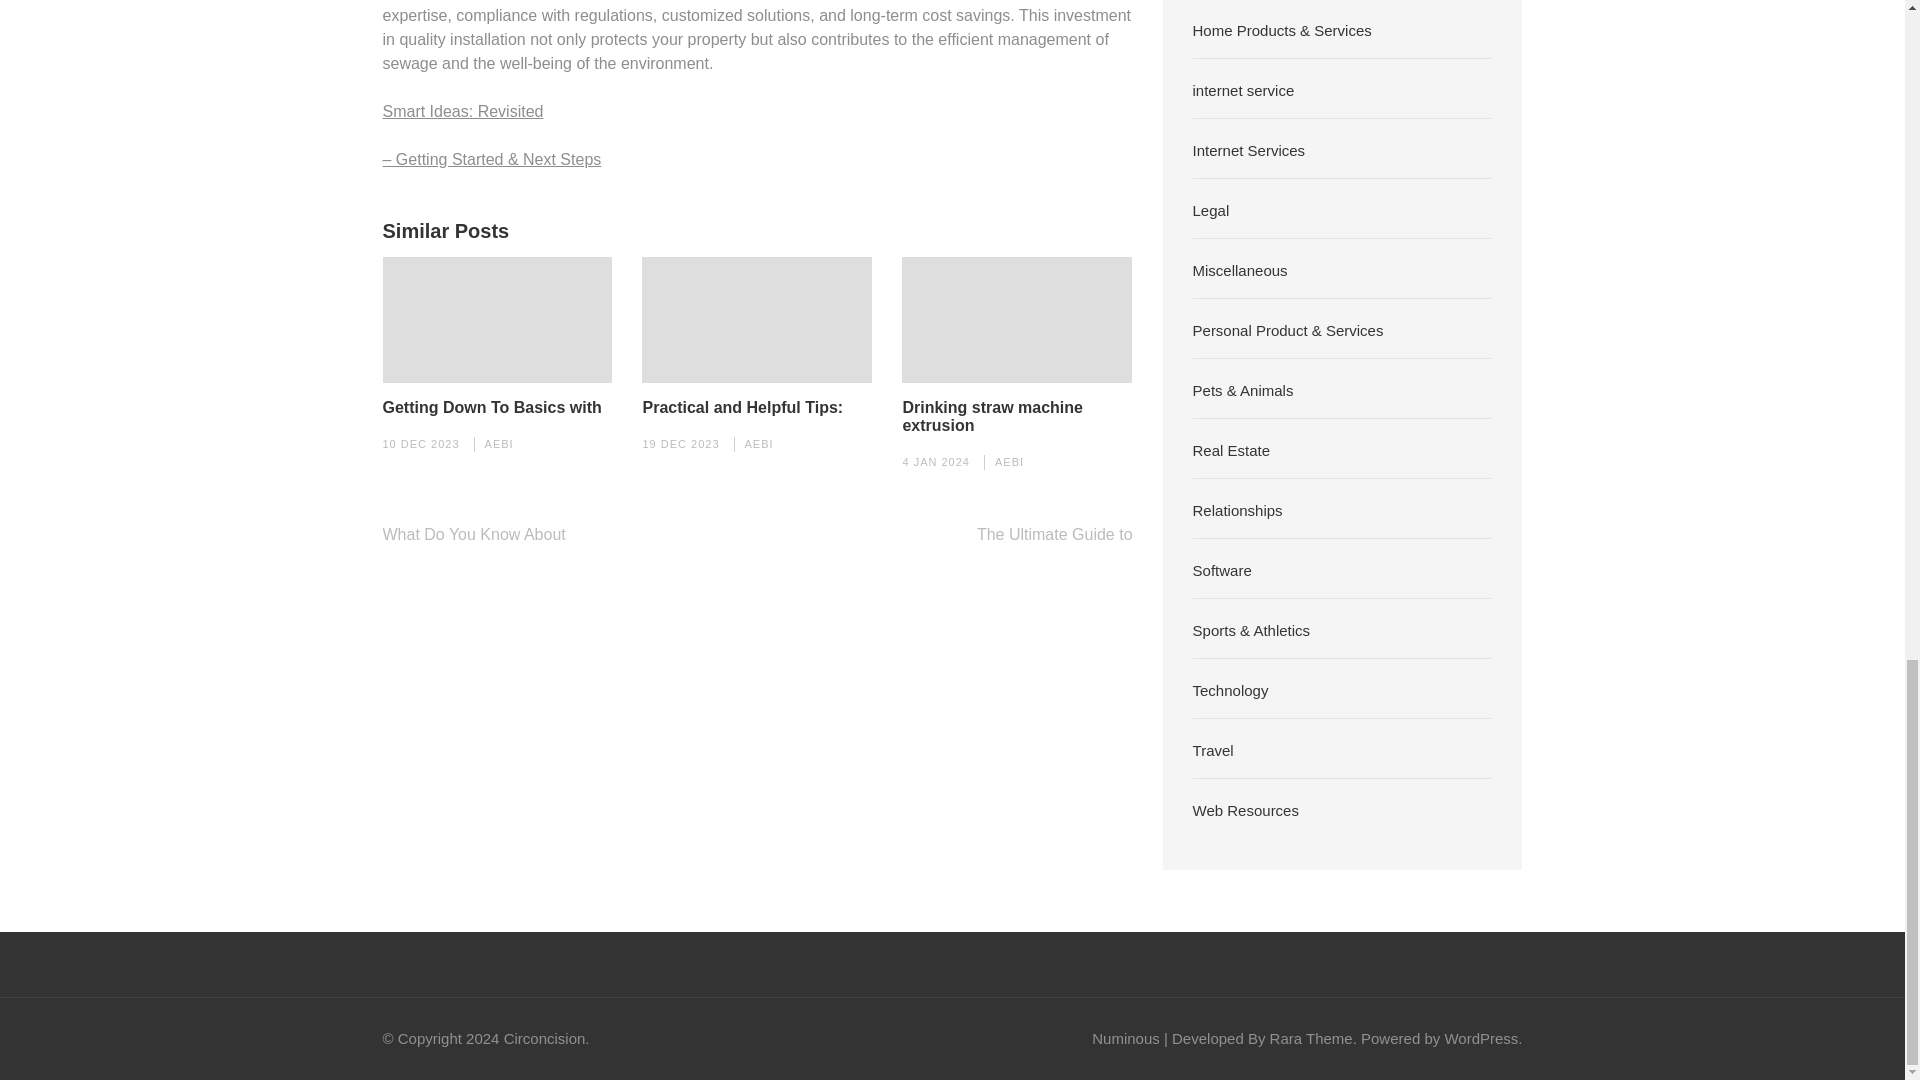 The width and height of the screenshot is (1920, 1080). What do you see at coordinates (462, 110) in the screenshot?
I see `Smart Ideas: Revisited` at bounding box center [462, 110].